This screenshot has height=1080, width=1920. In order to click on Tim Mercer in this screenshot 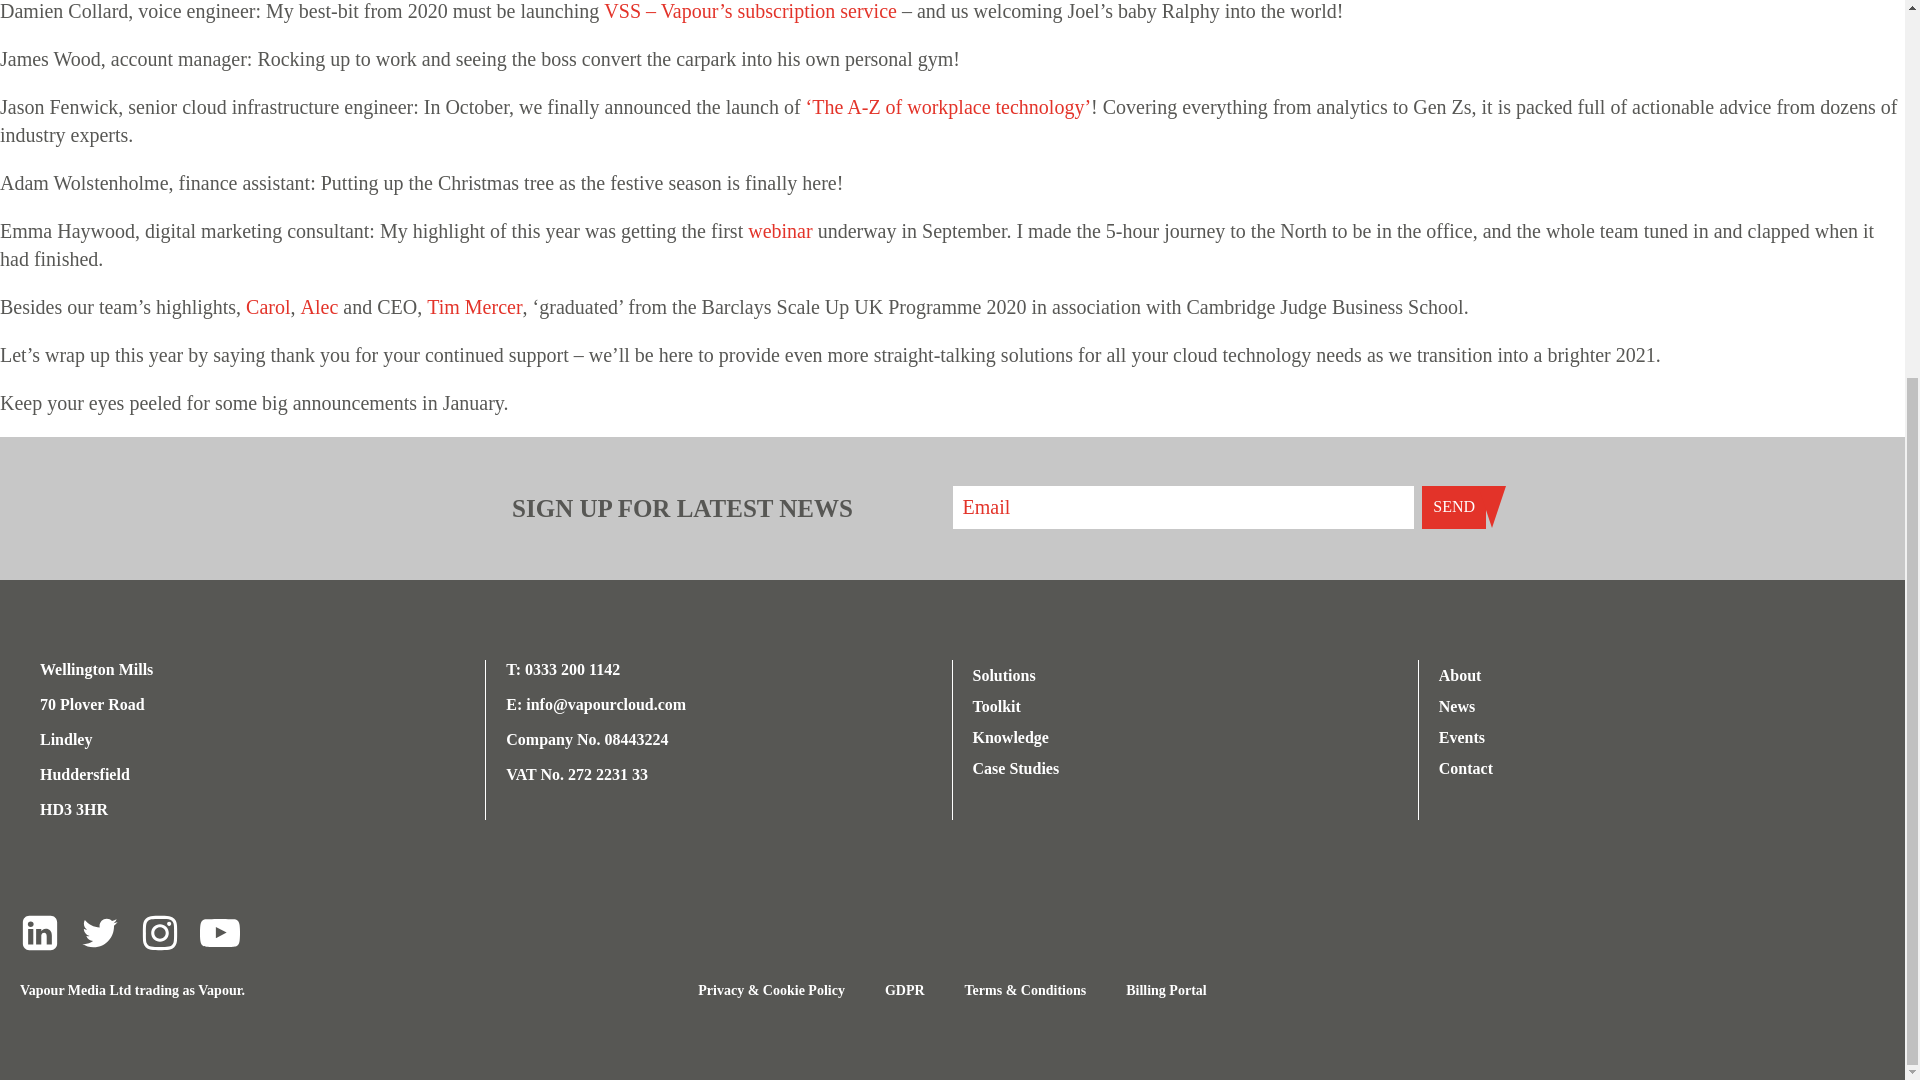, I will do `click(474, 306)`.